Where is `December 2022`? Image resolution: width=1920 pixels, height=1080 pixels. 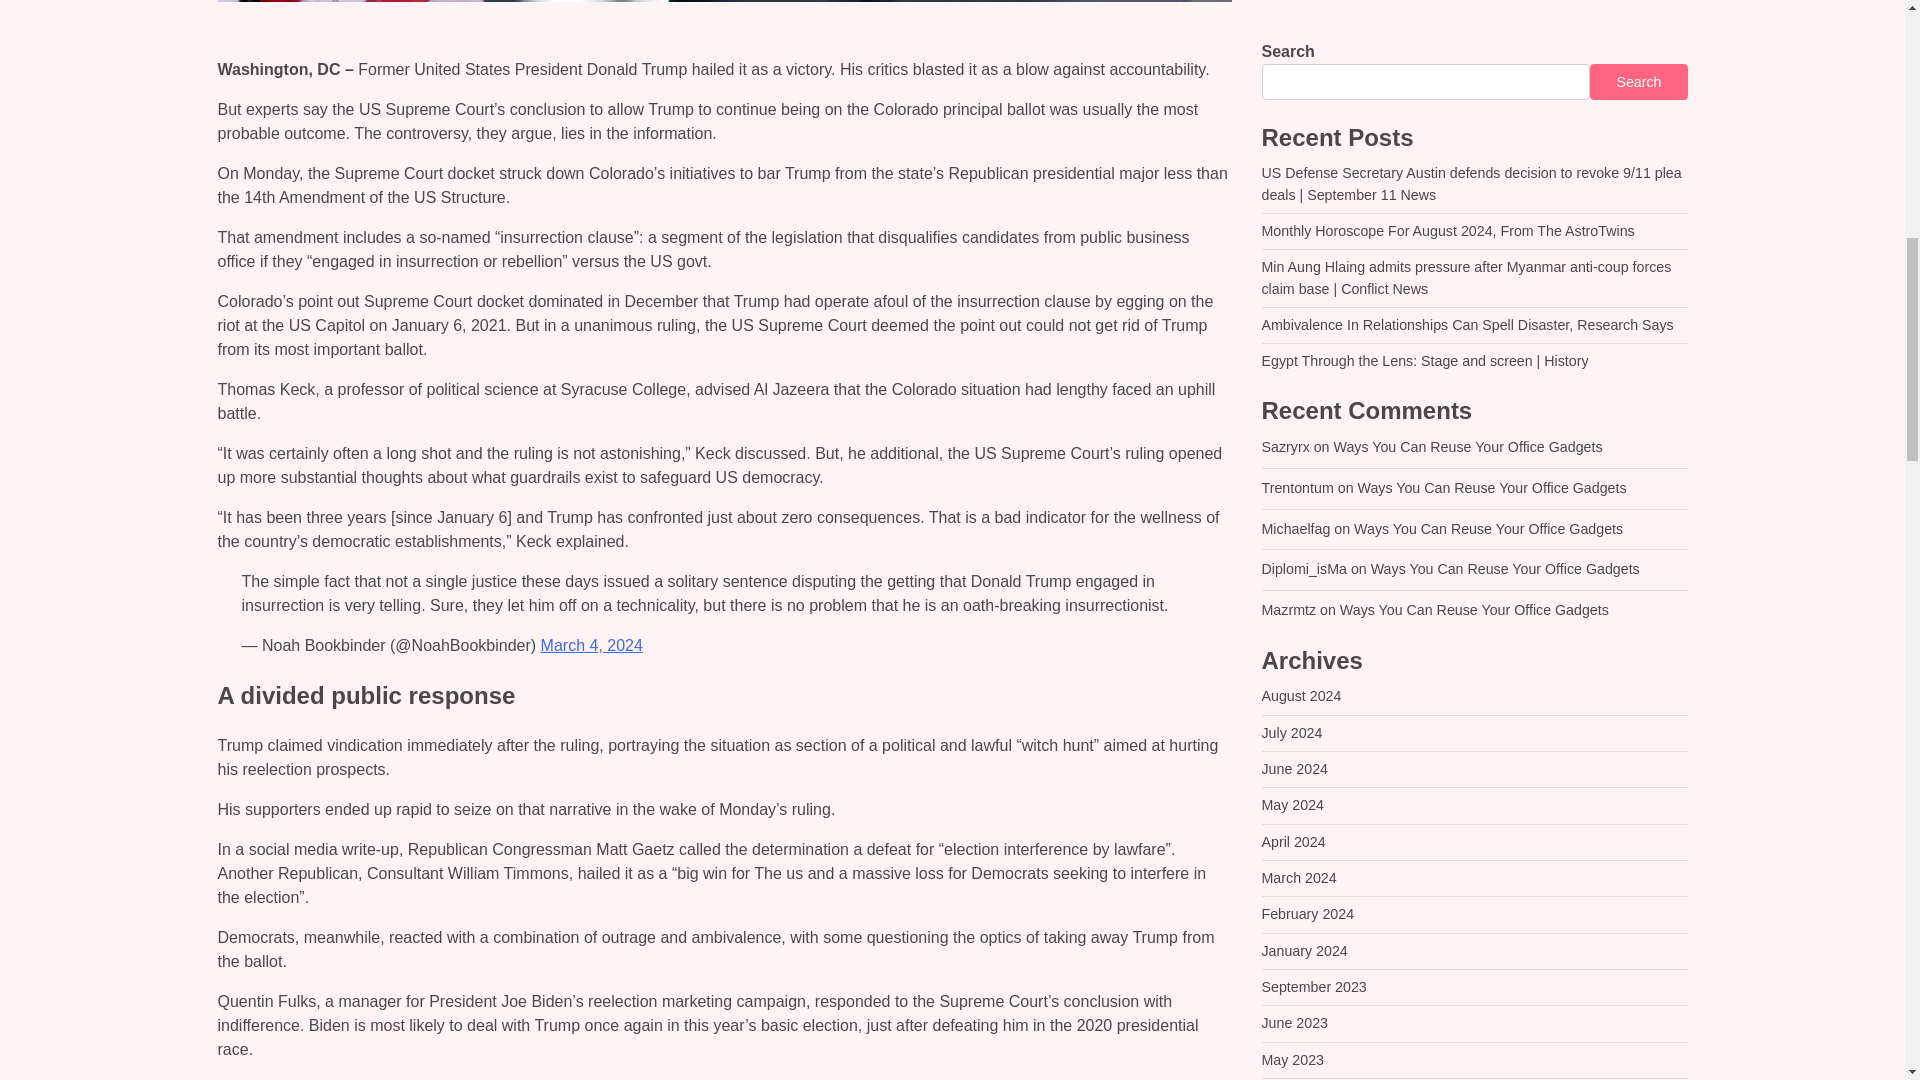 December 2022 is located at coordinates (1312, 214).